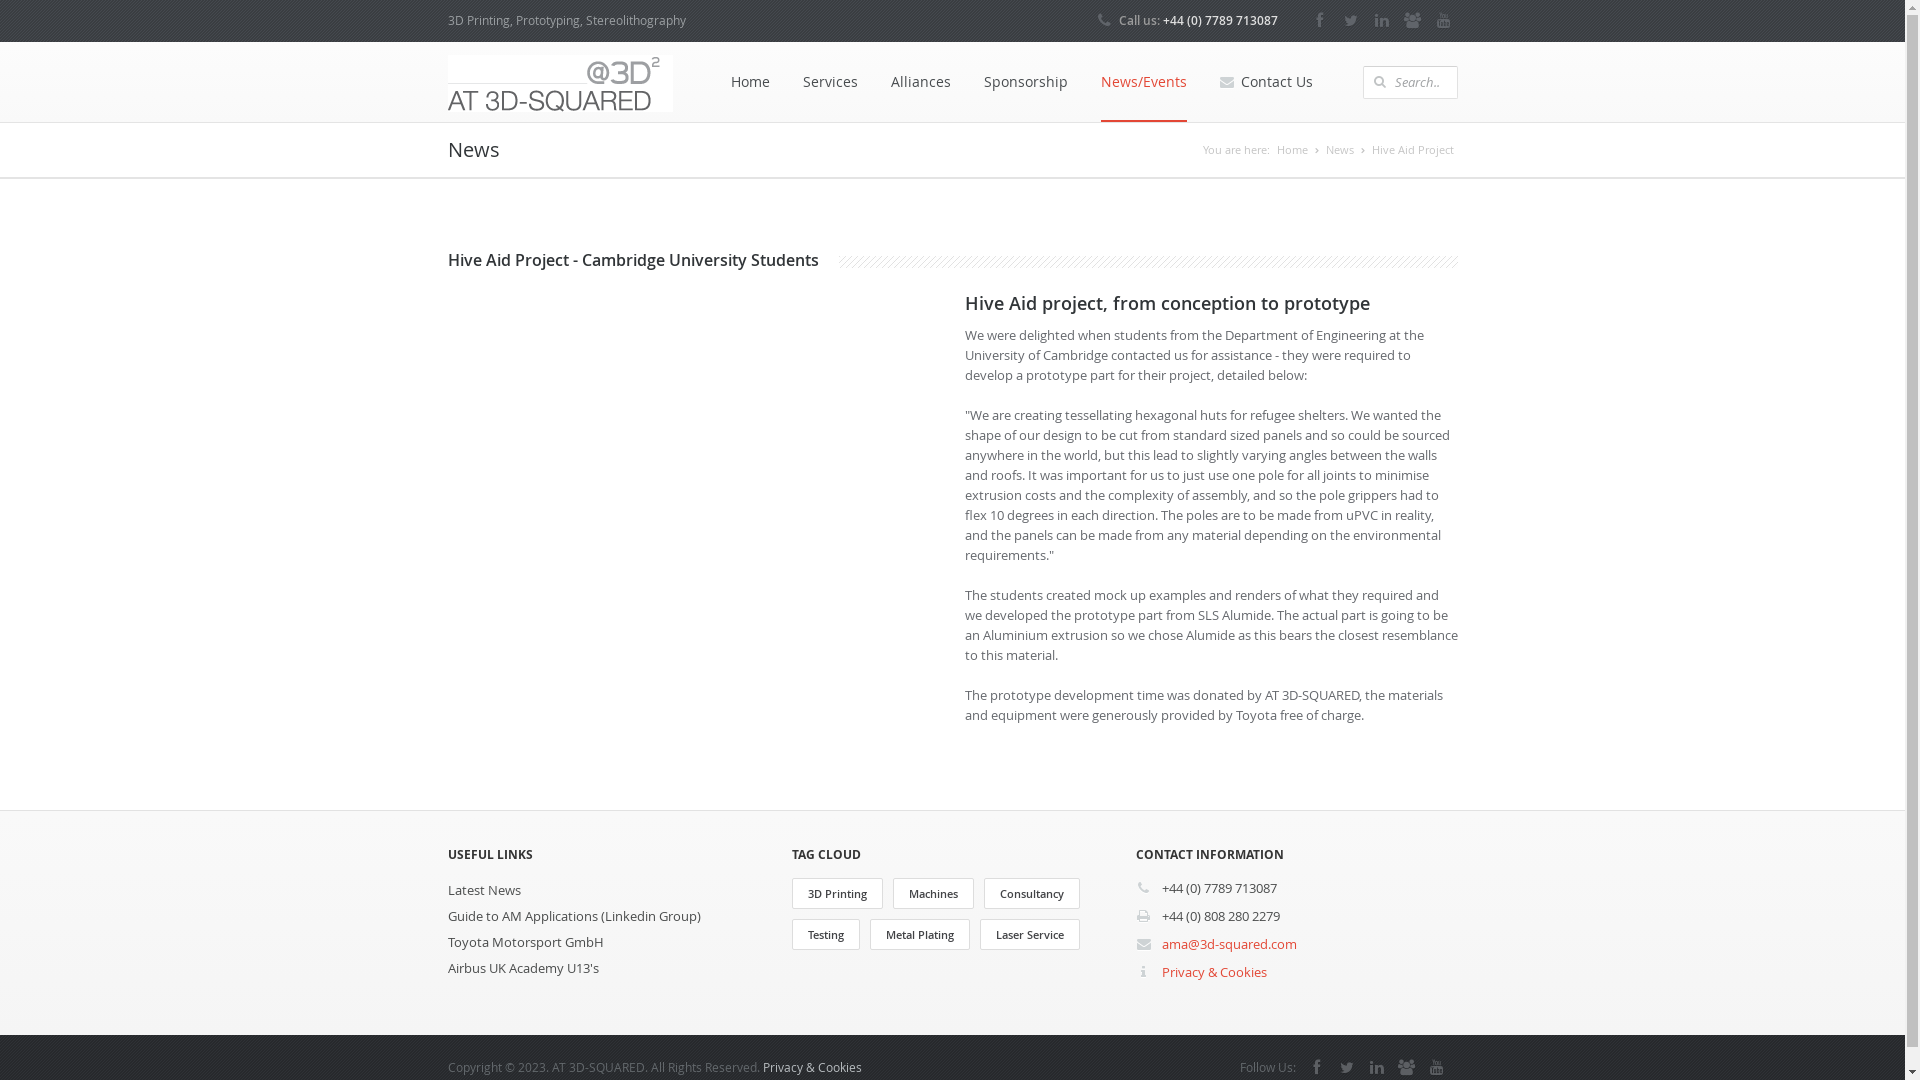 This screenshot has height=1080, width=1920. I want to click on Contact Us, so click(1266, 82).